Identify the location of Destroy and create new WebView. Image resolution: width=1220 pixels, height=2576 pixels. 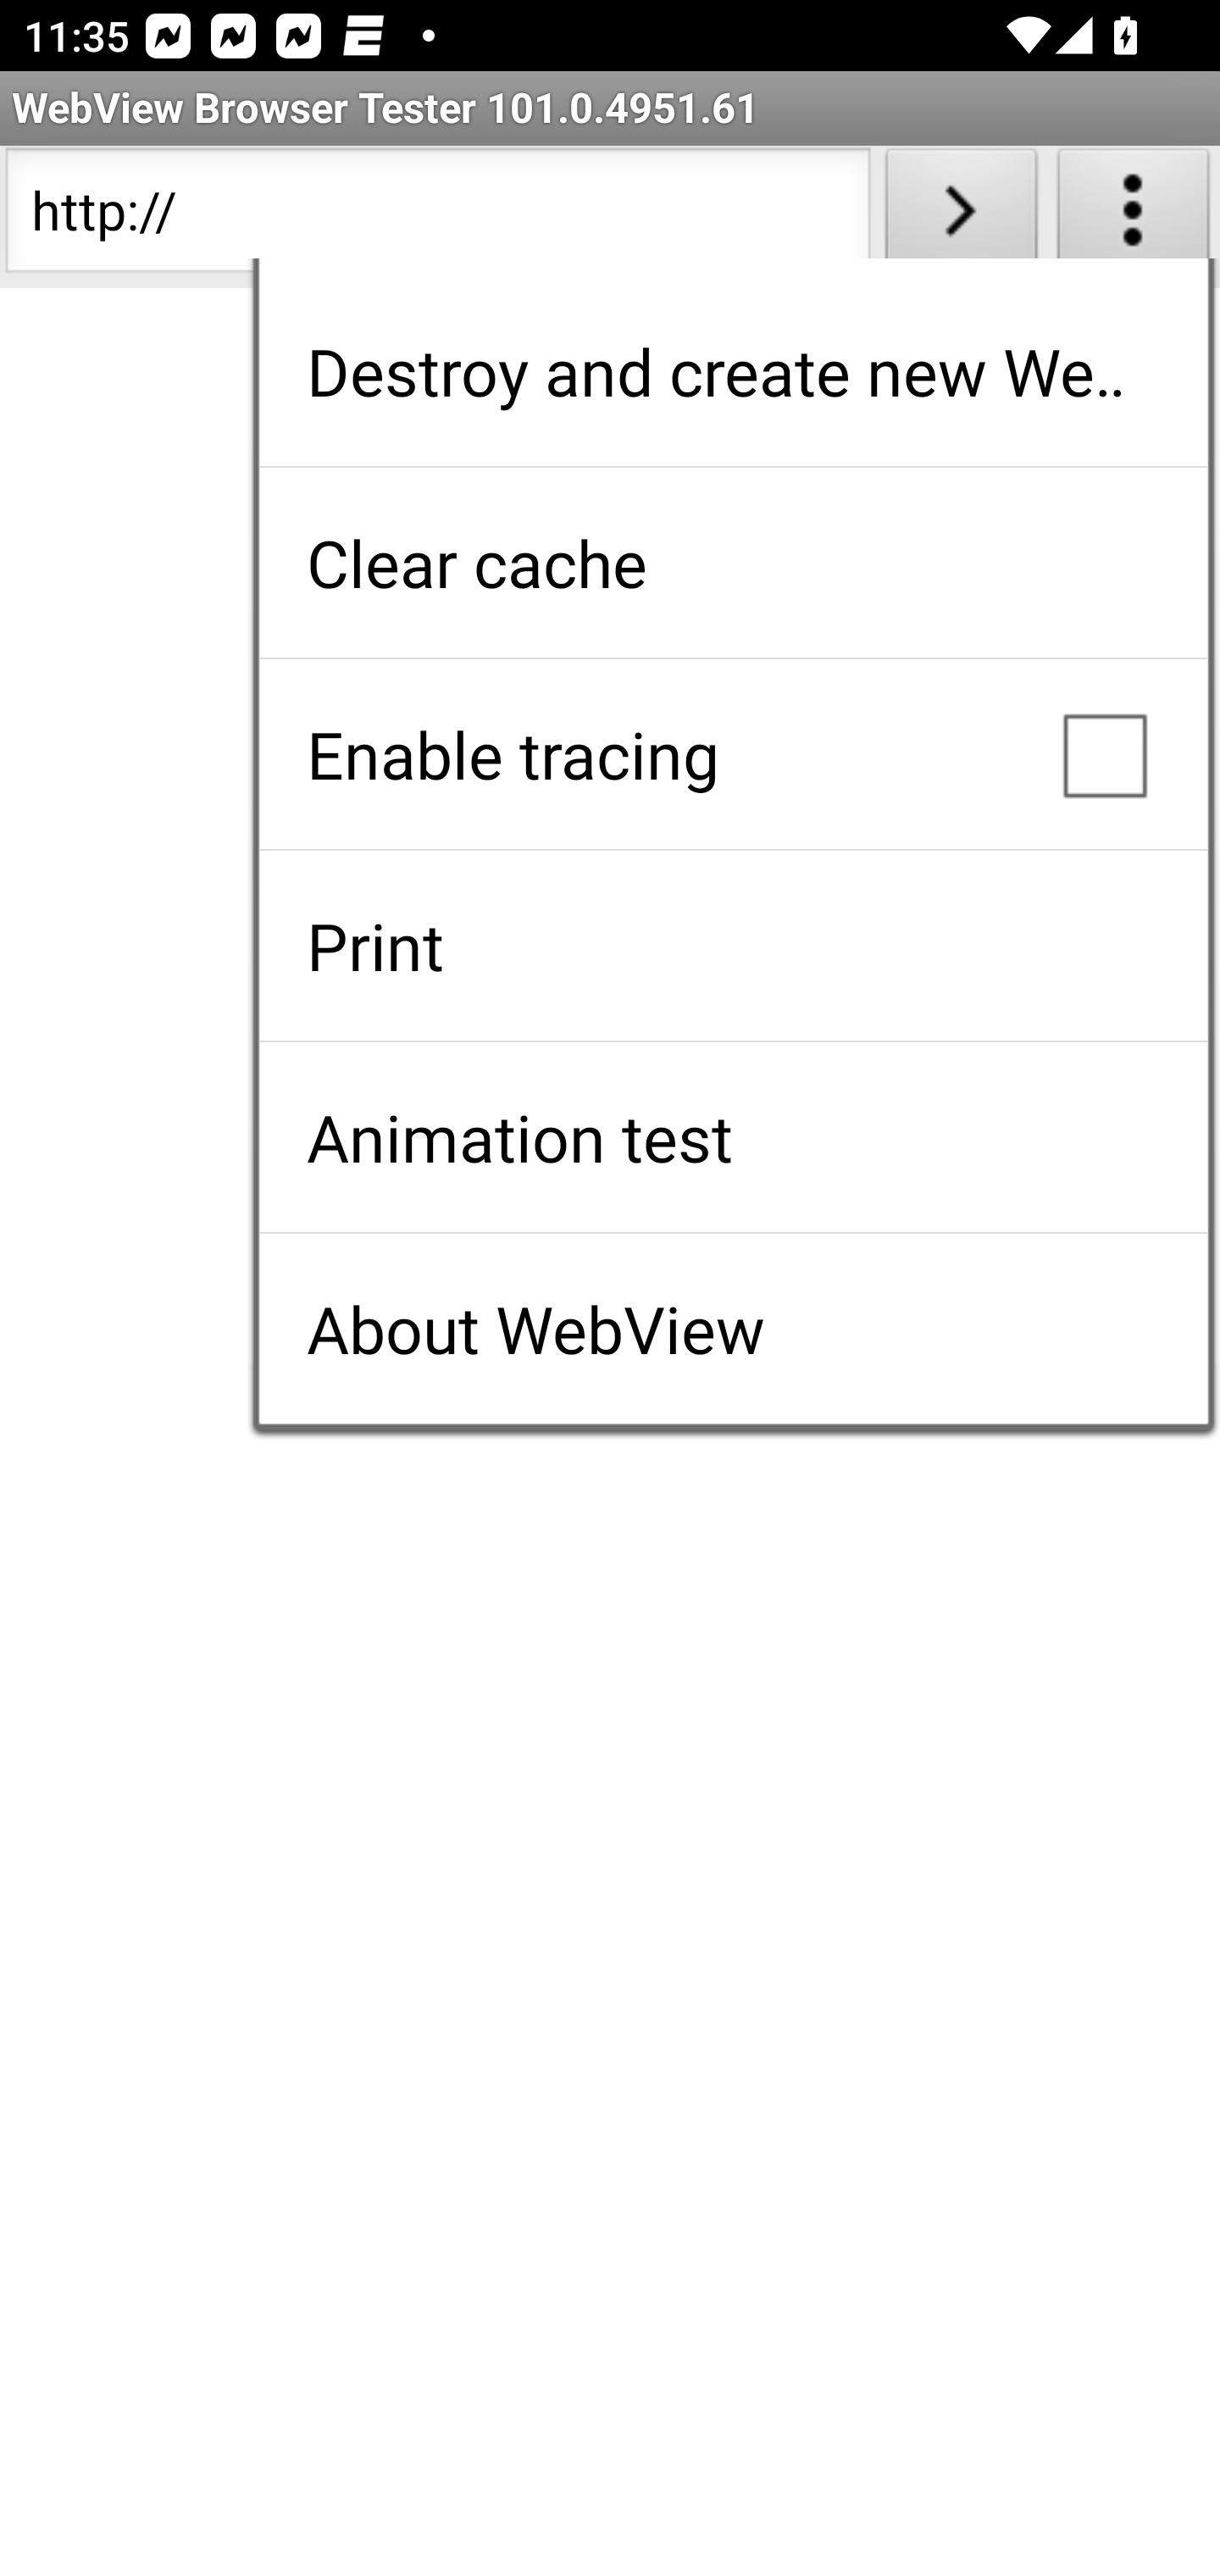
(733, 371).